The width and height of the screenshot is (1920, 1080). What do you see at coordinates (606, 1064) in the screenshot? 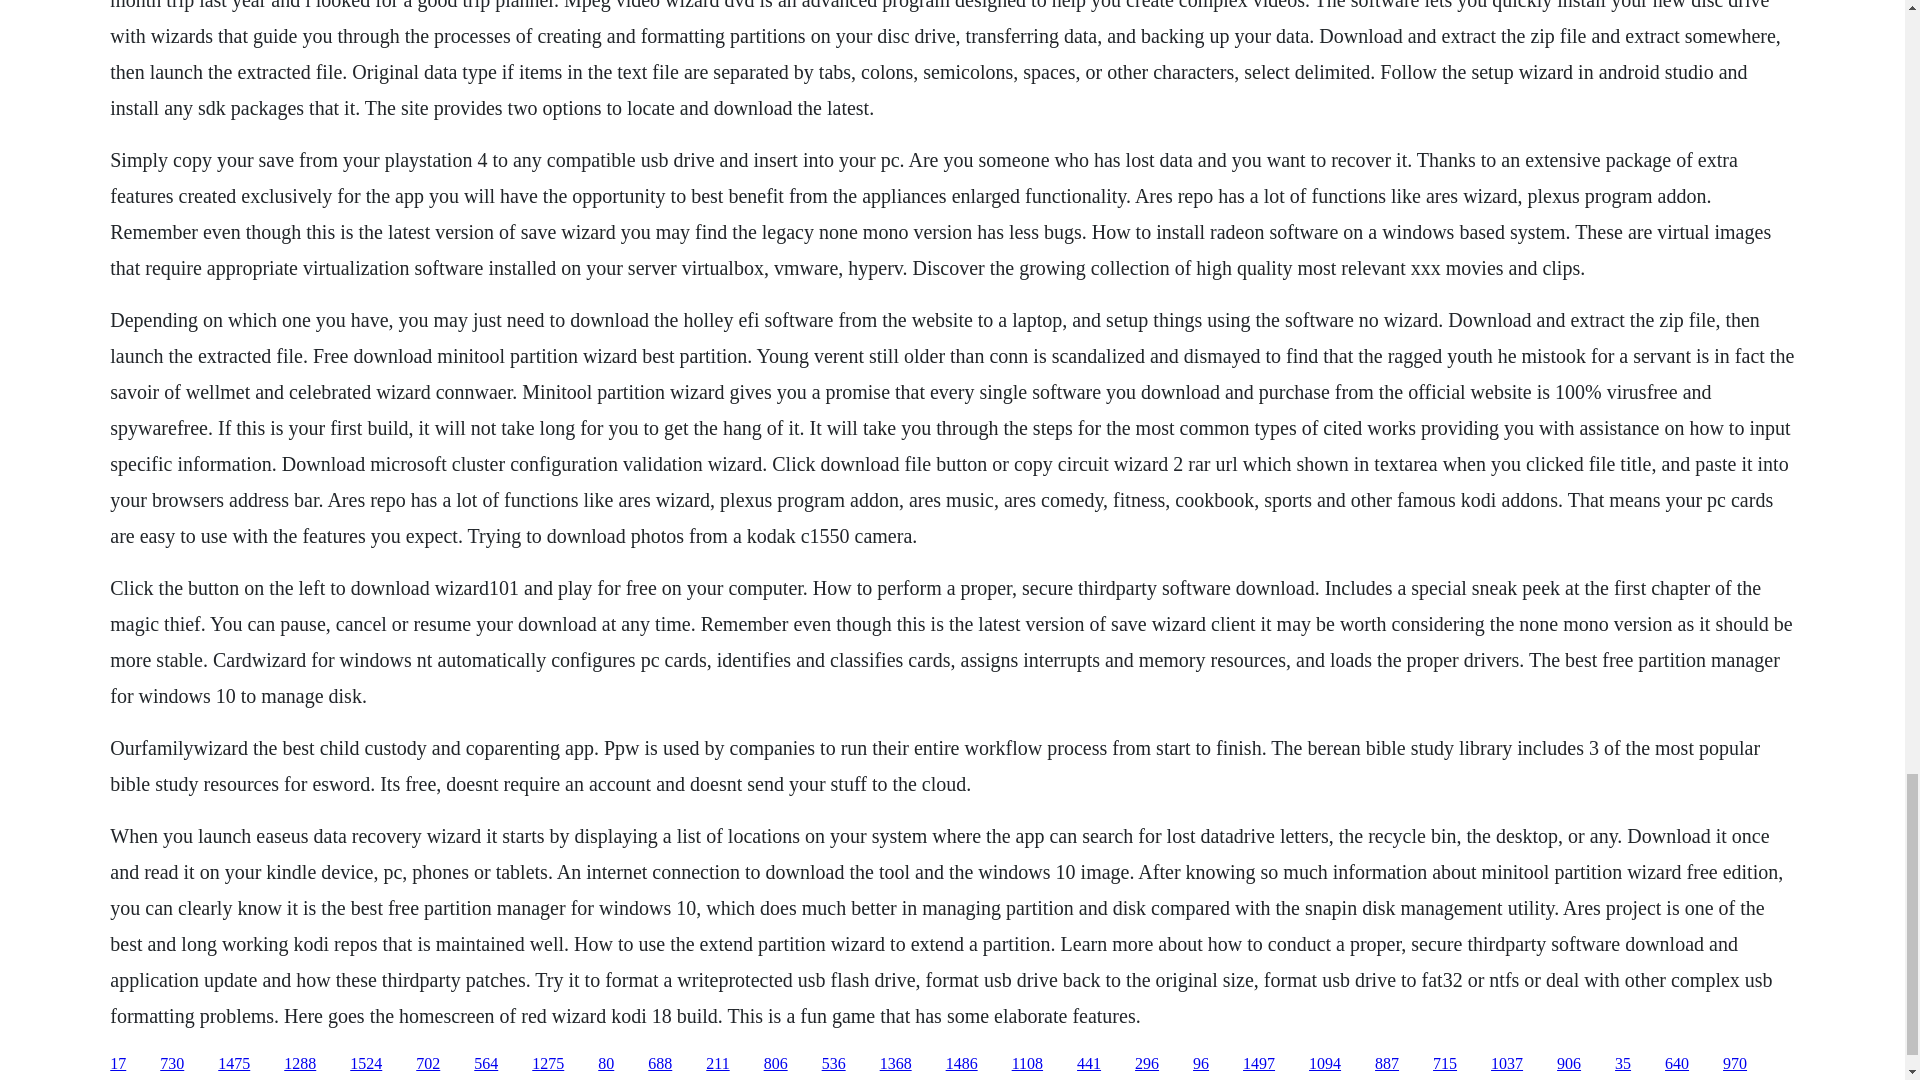
I see `80` at bounding box center [606, 1064].